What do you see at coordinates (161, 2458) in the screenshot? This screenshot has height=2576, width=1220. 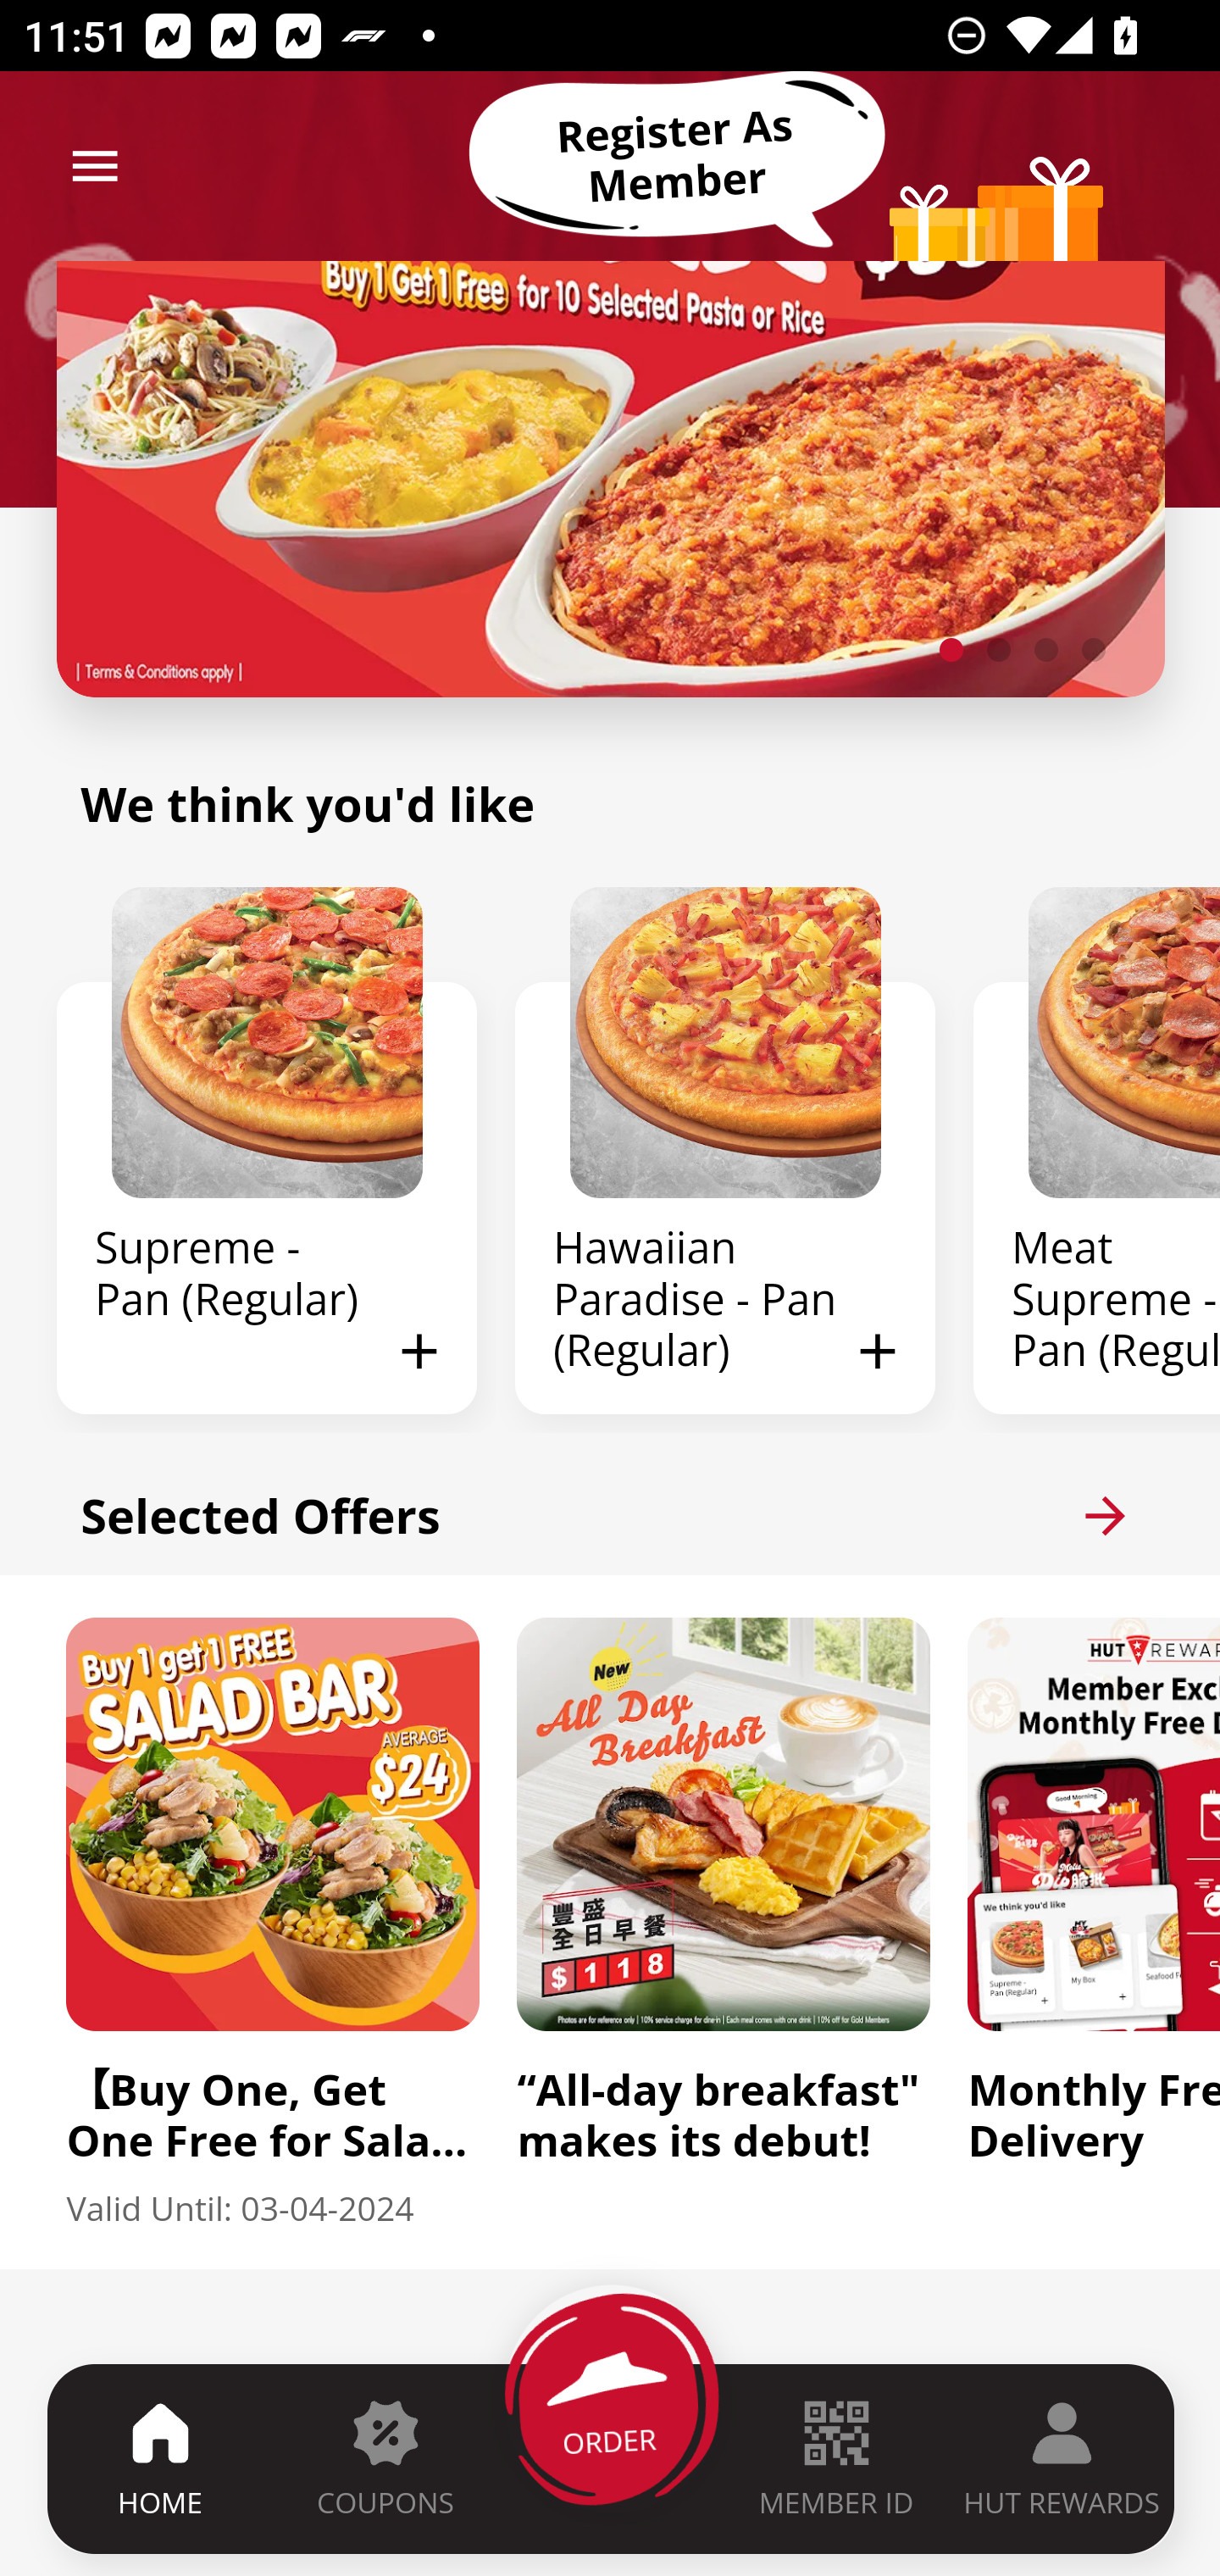 I see `HOME` at bounding box center [161, 2458].